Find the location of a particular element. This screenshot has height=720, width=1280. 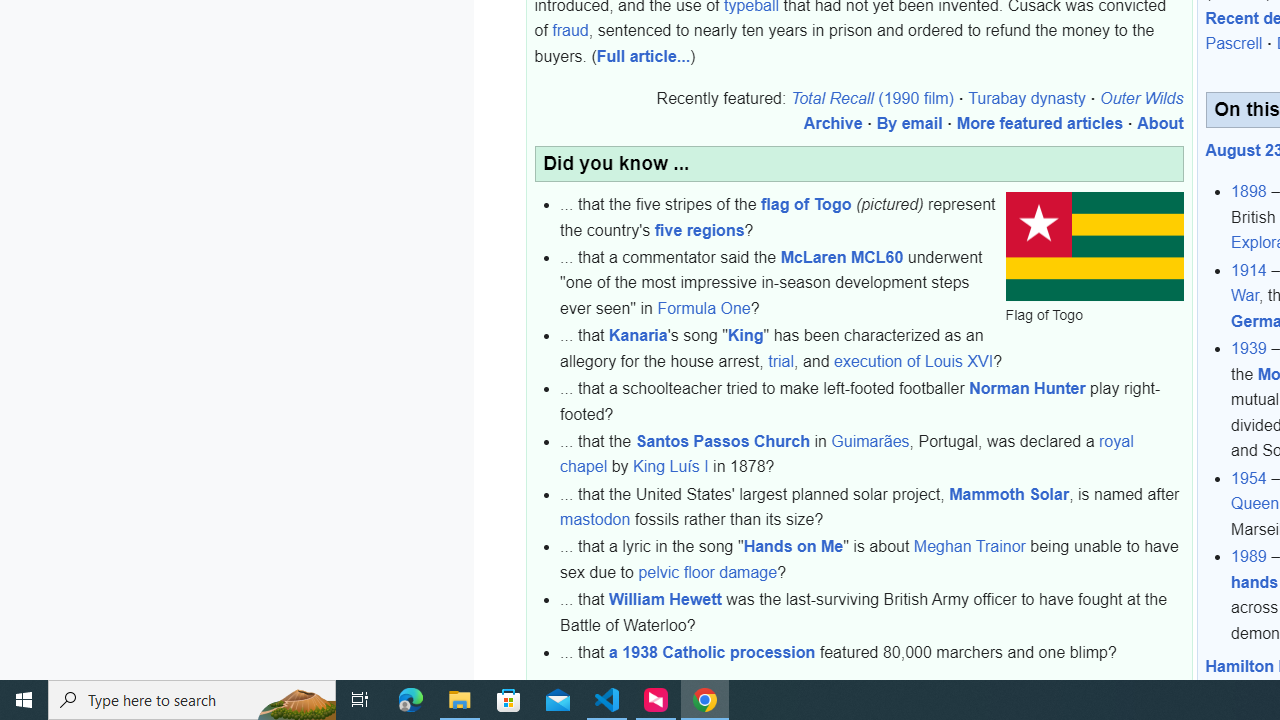

More featured articles is located at coordinates (1040, 124).